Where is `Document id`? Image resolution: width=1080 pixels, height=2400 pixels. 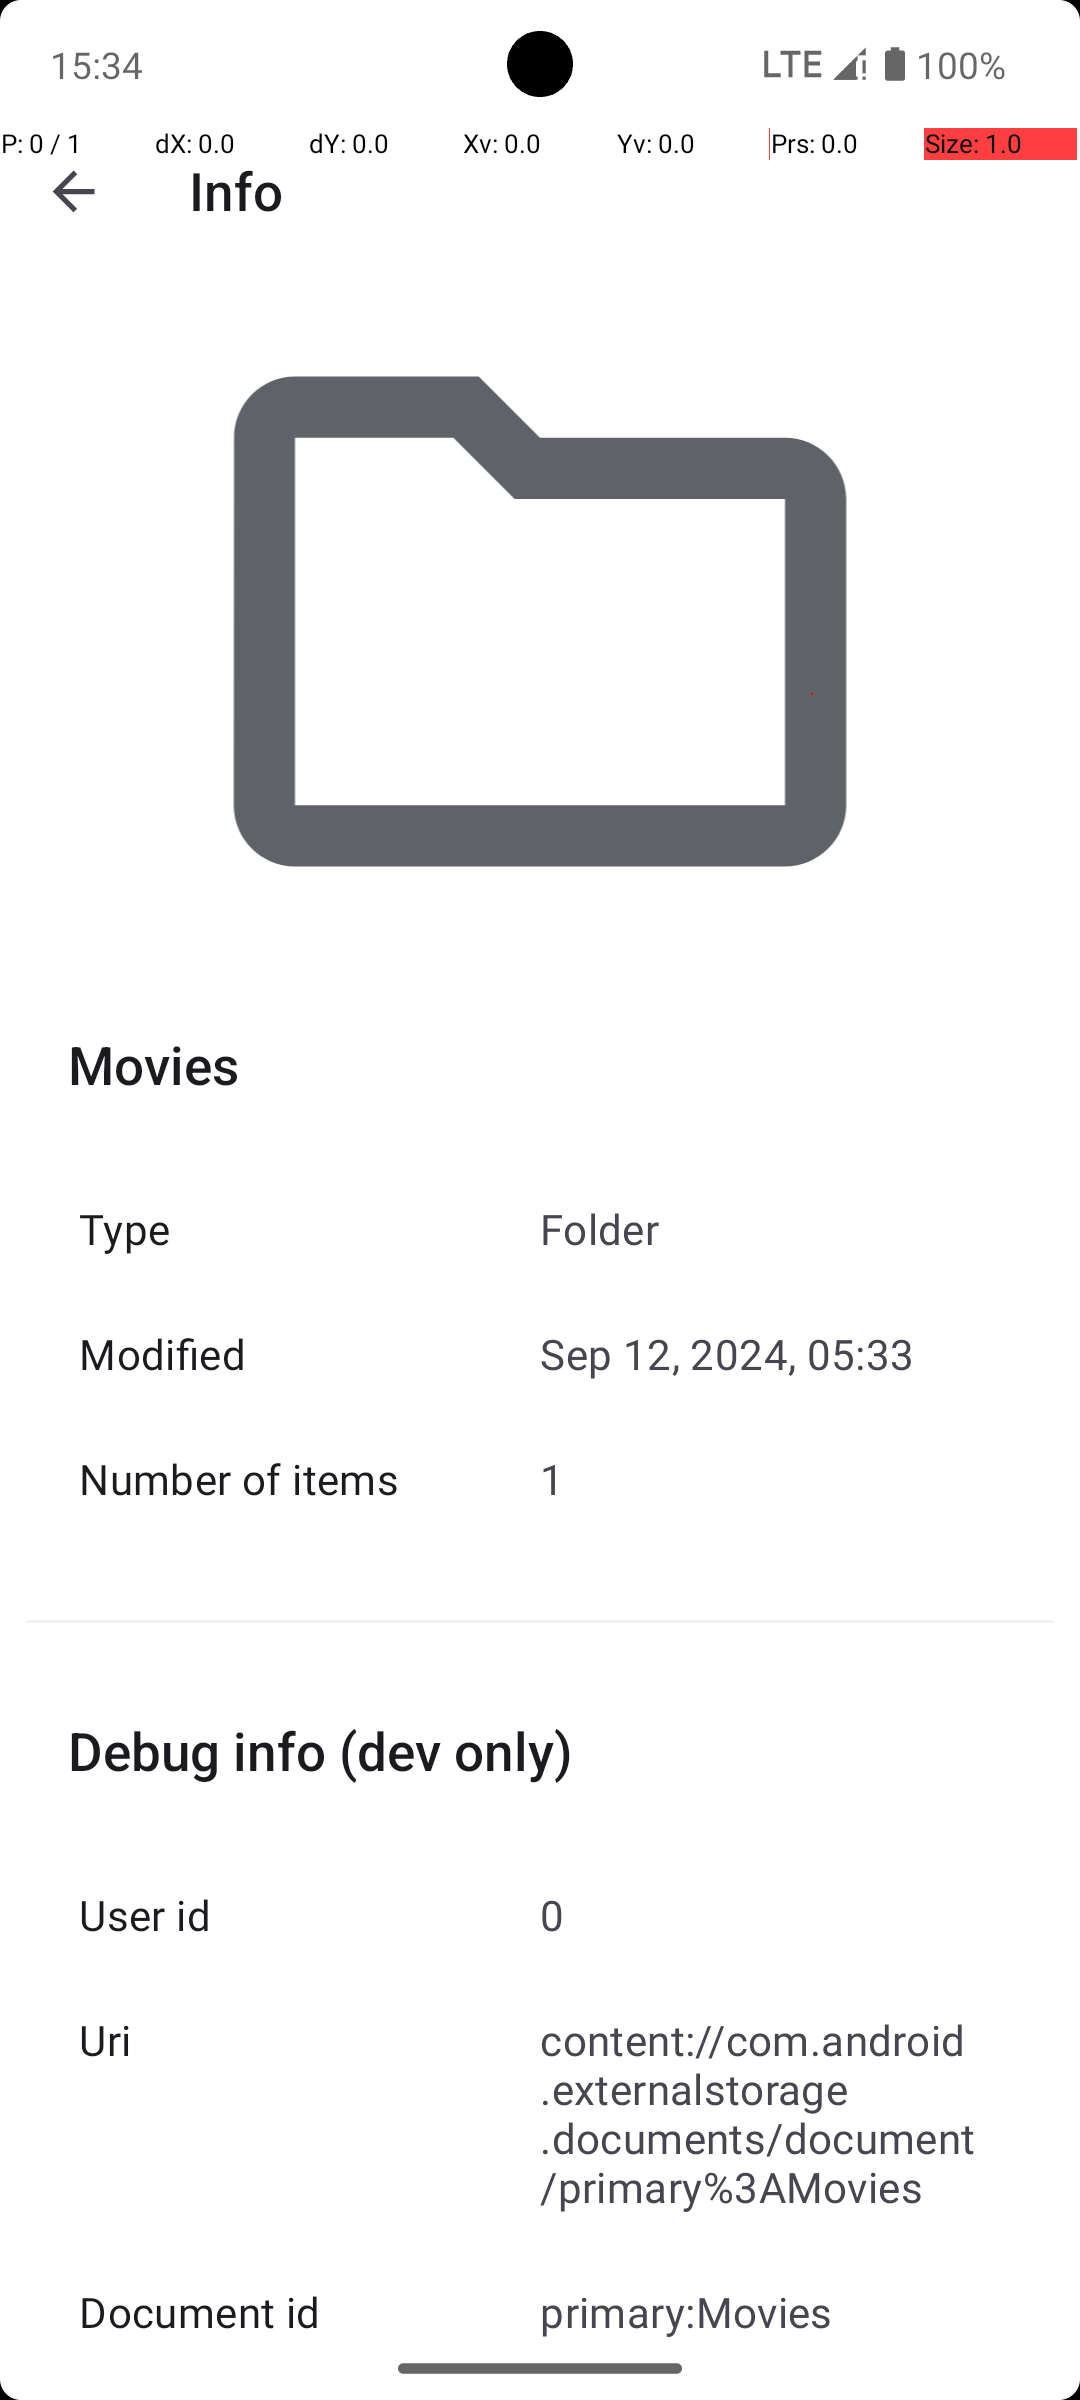
Document id is located at coordinates (310, 2312).